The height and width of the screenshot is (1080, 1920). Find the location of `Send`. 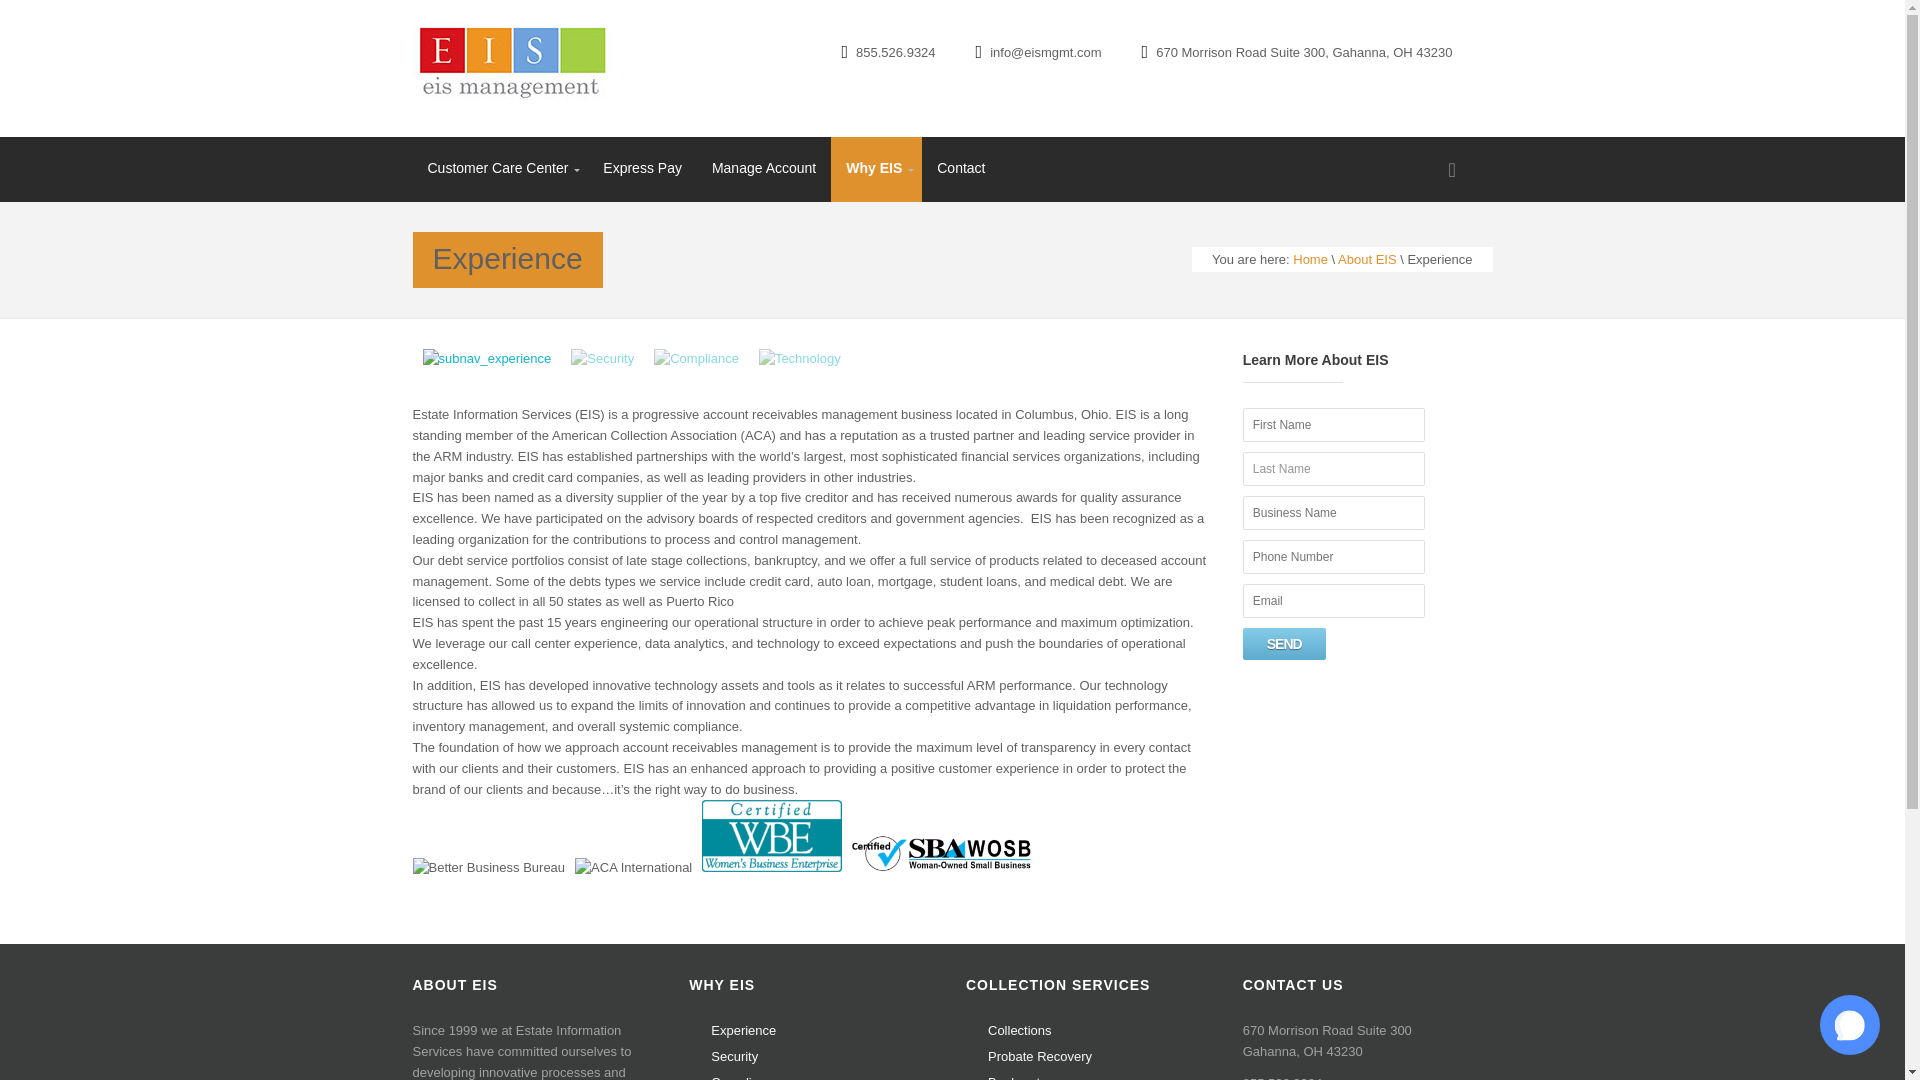

Send is located at coordinates (1284, 643).